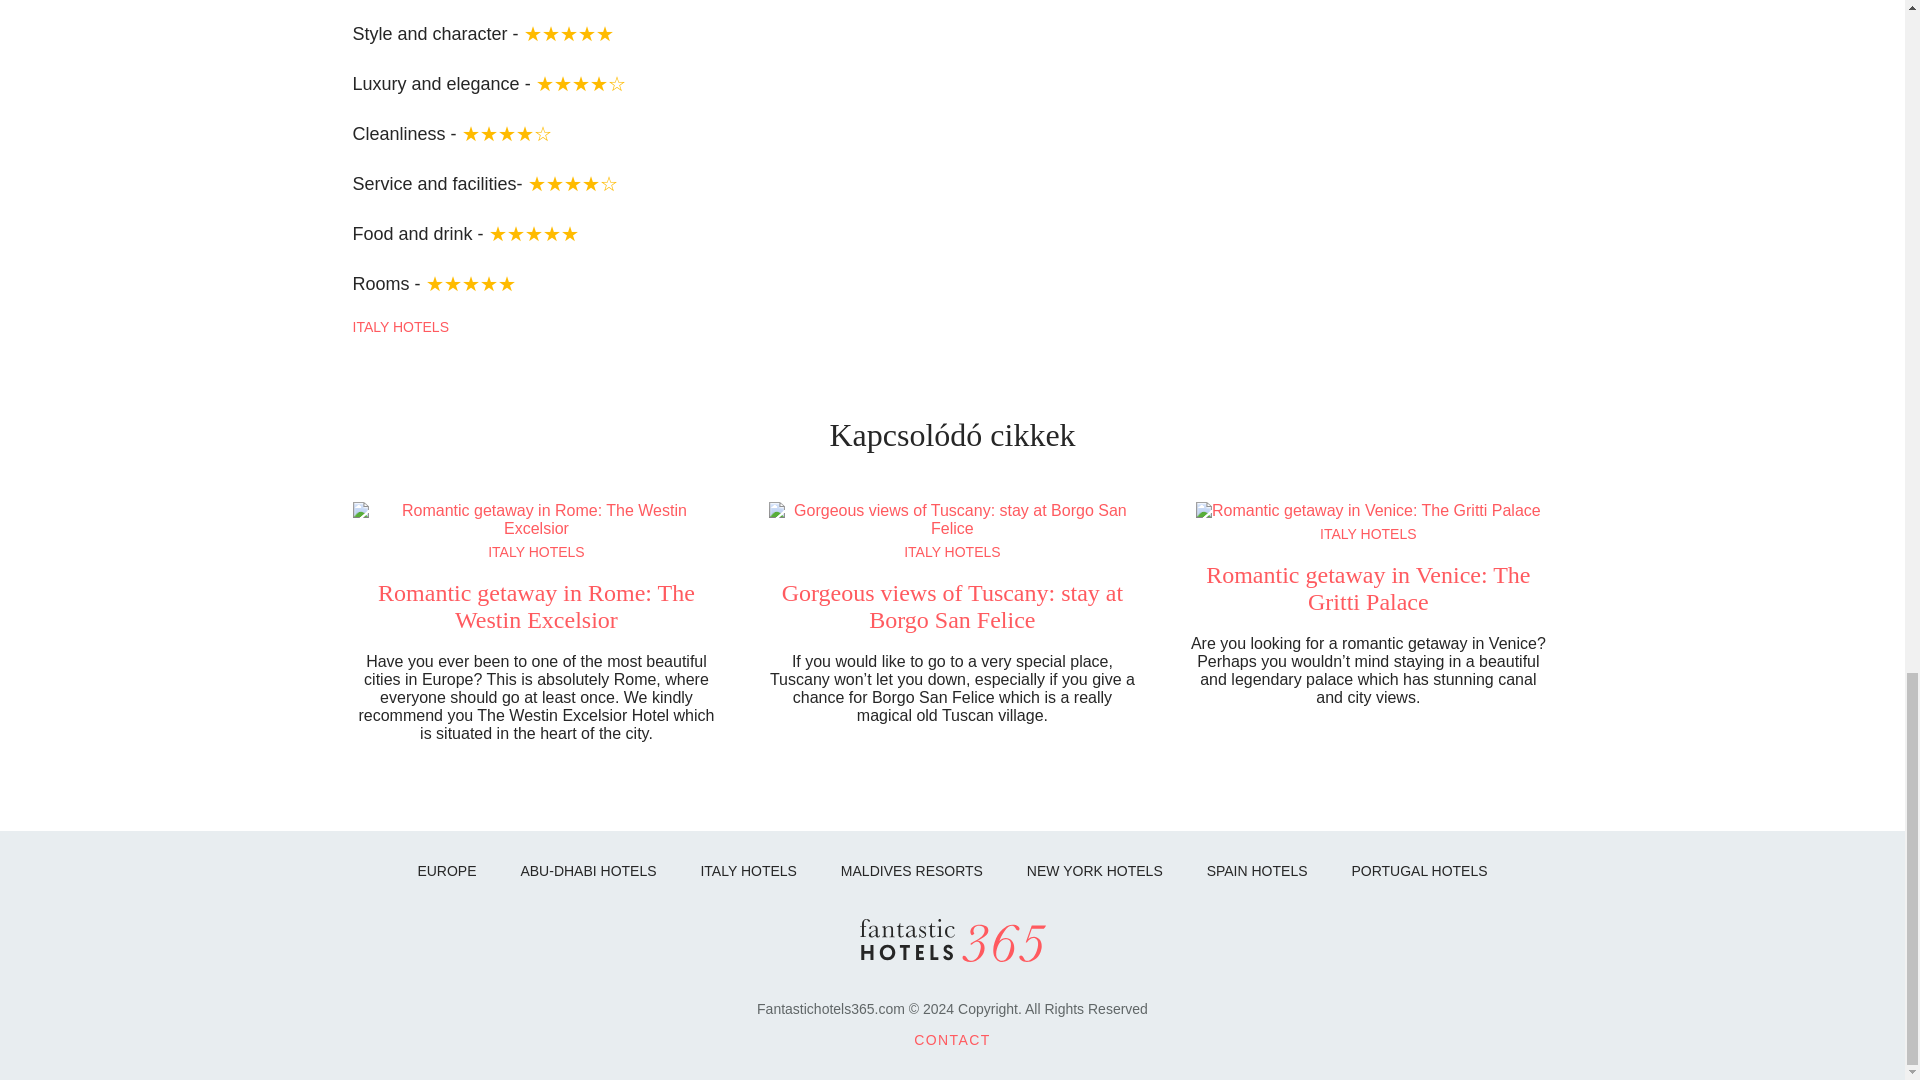 Image resolution: width=1920 pixels, height=1080 pixels. What do you see at coordinates (1418, 870) in the screenshot?
I see `PORTUGAL HOTELS` at bounding box center [1418, 870].